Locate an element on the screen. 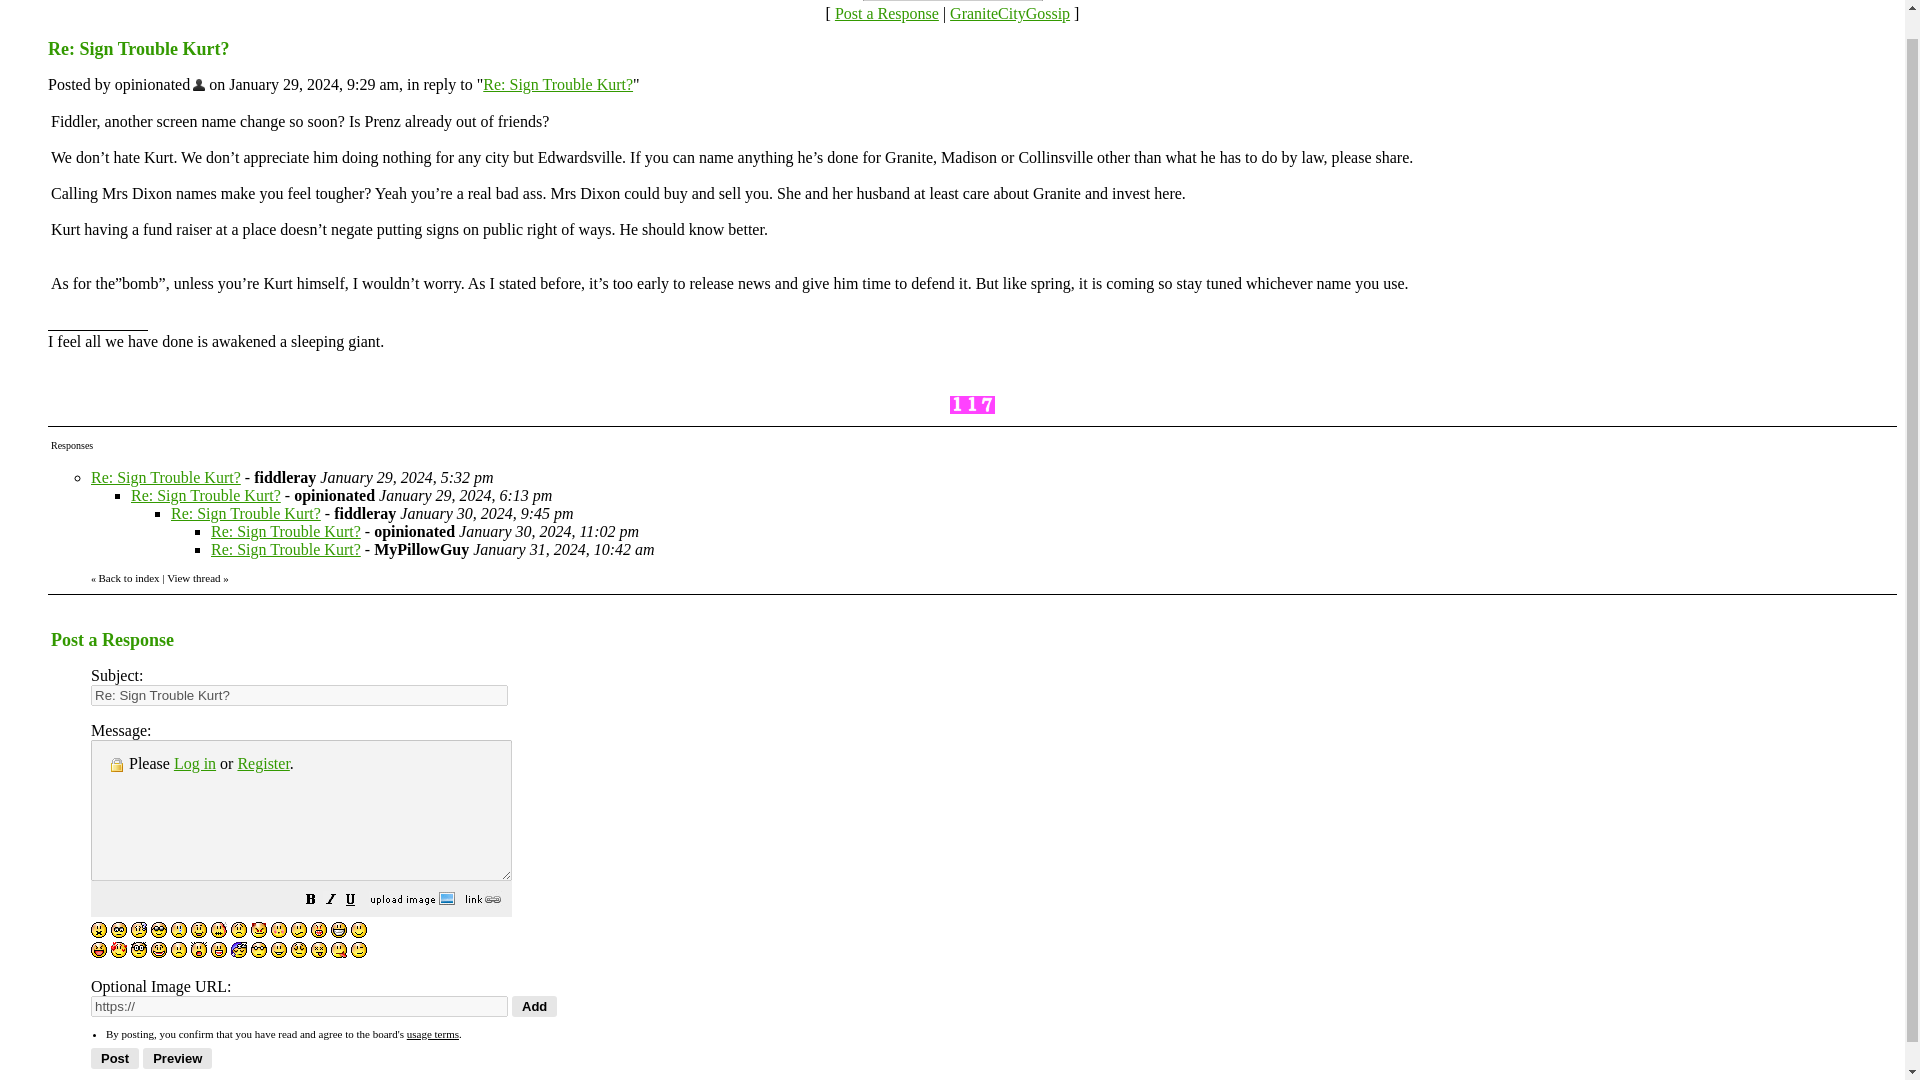 Image resolution: width=1920 pixels, height=1080 pixels. Log in is located at coordinates (194, 763).